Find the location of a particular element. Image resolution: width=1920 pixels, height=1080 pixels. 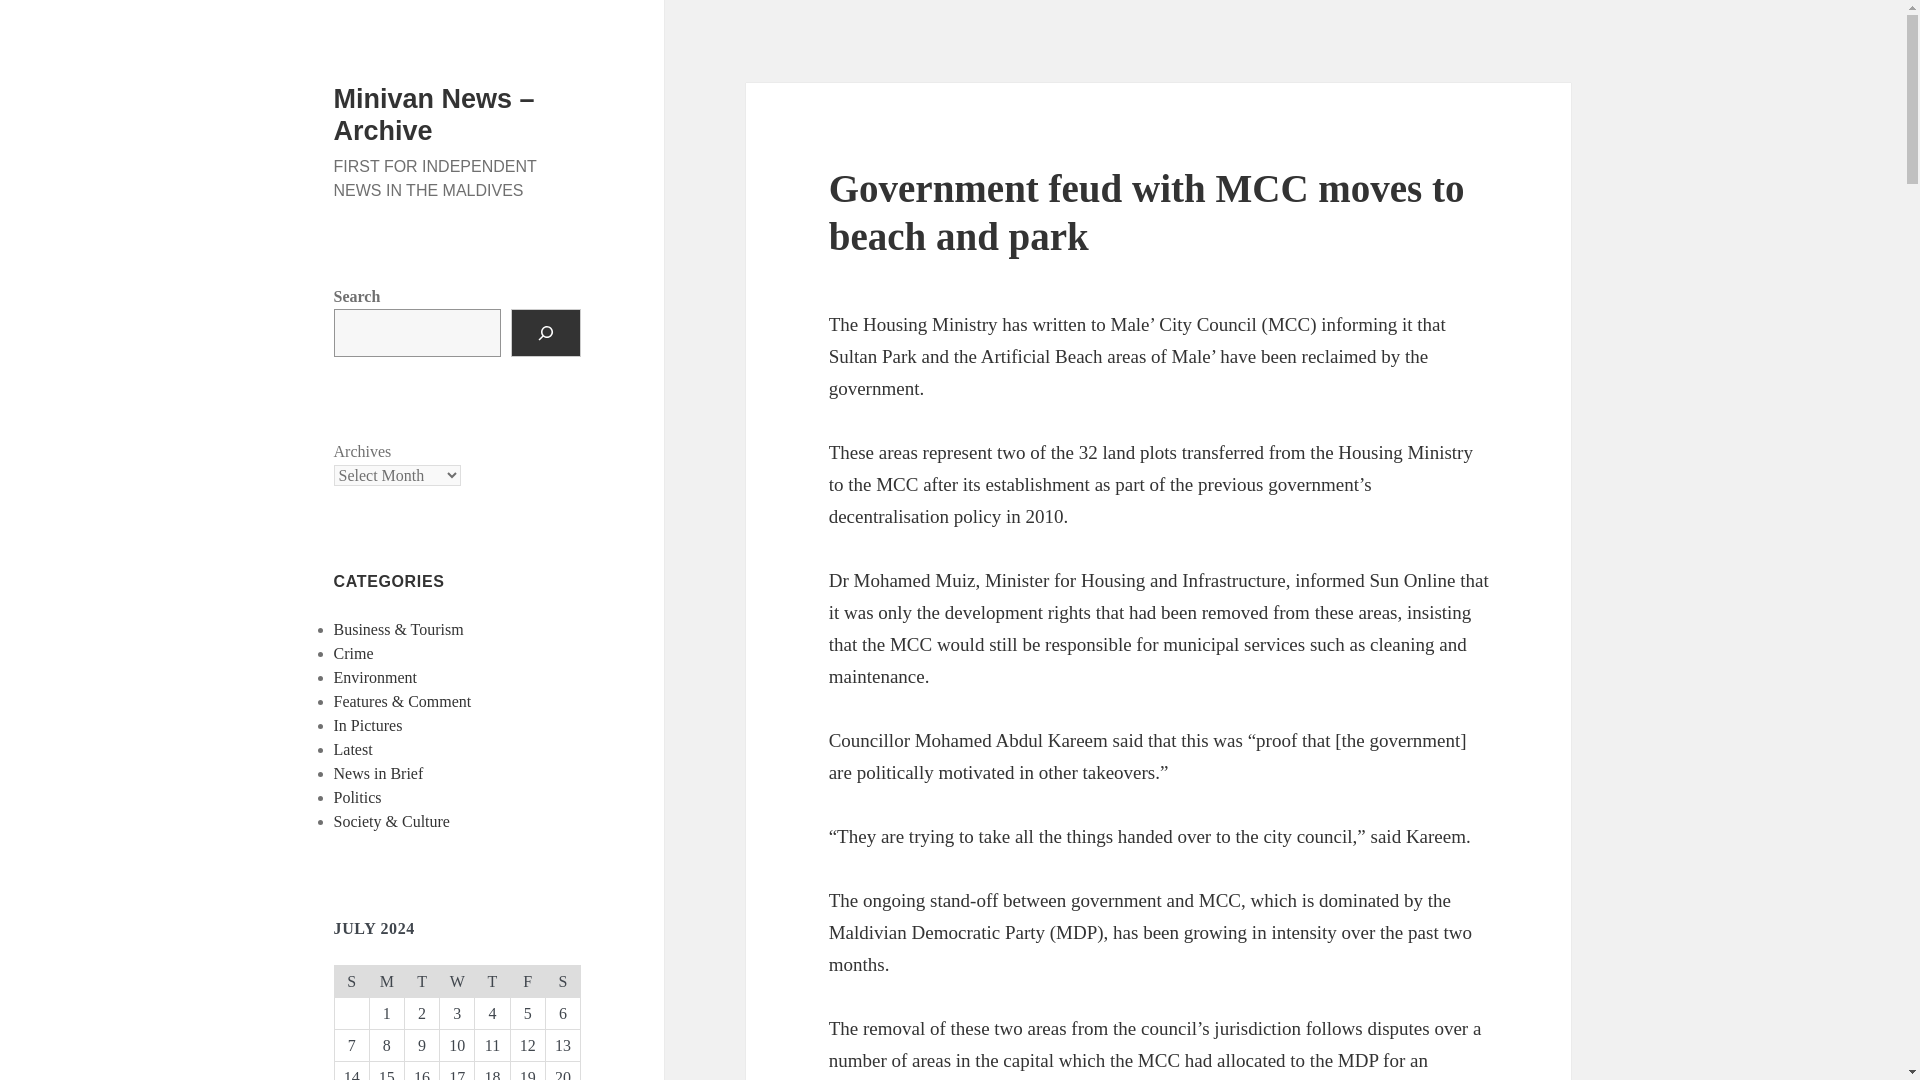

Environment is located at coordinates (376, 676).